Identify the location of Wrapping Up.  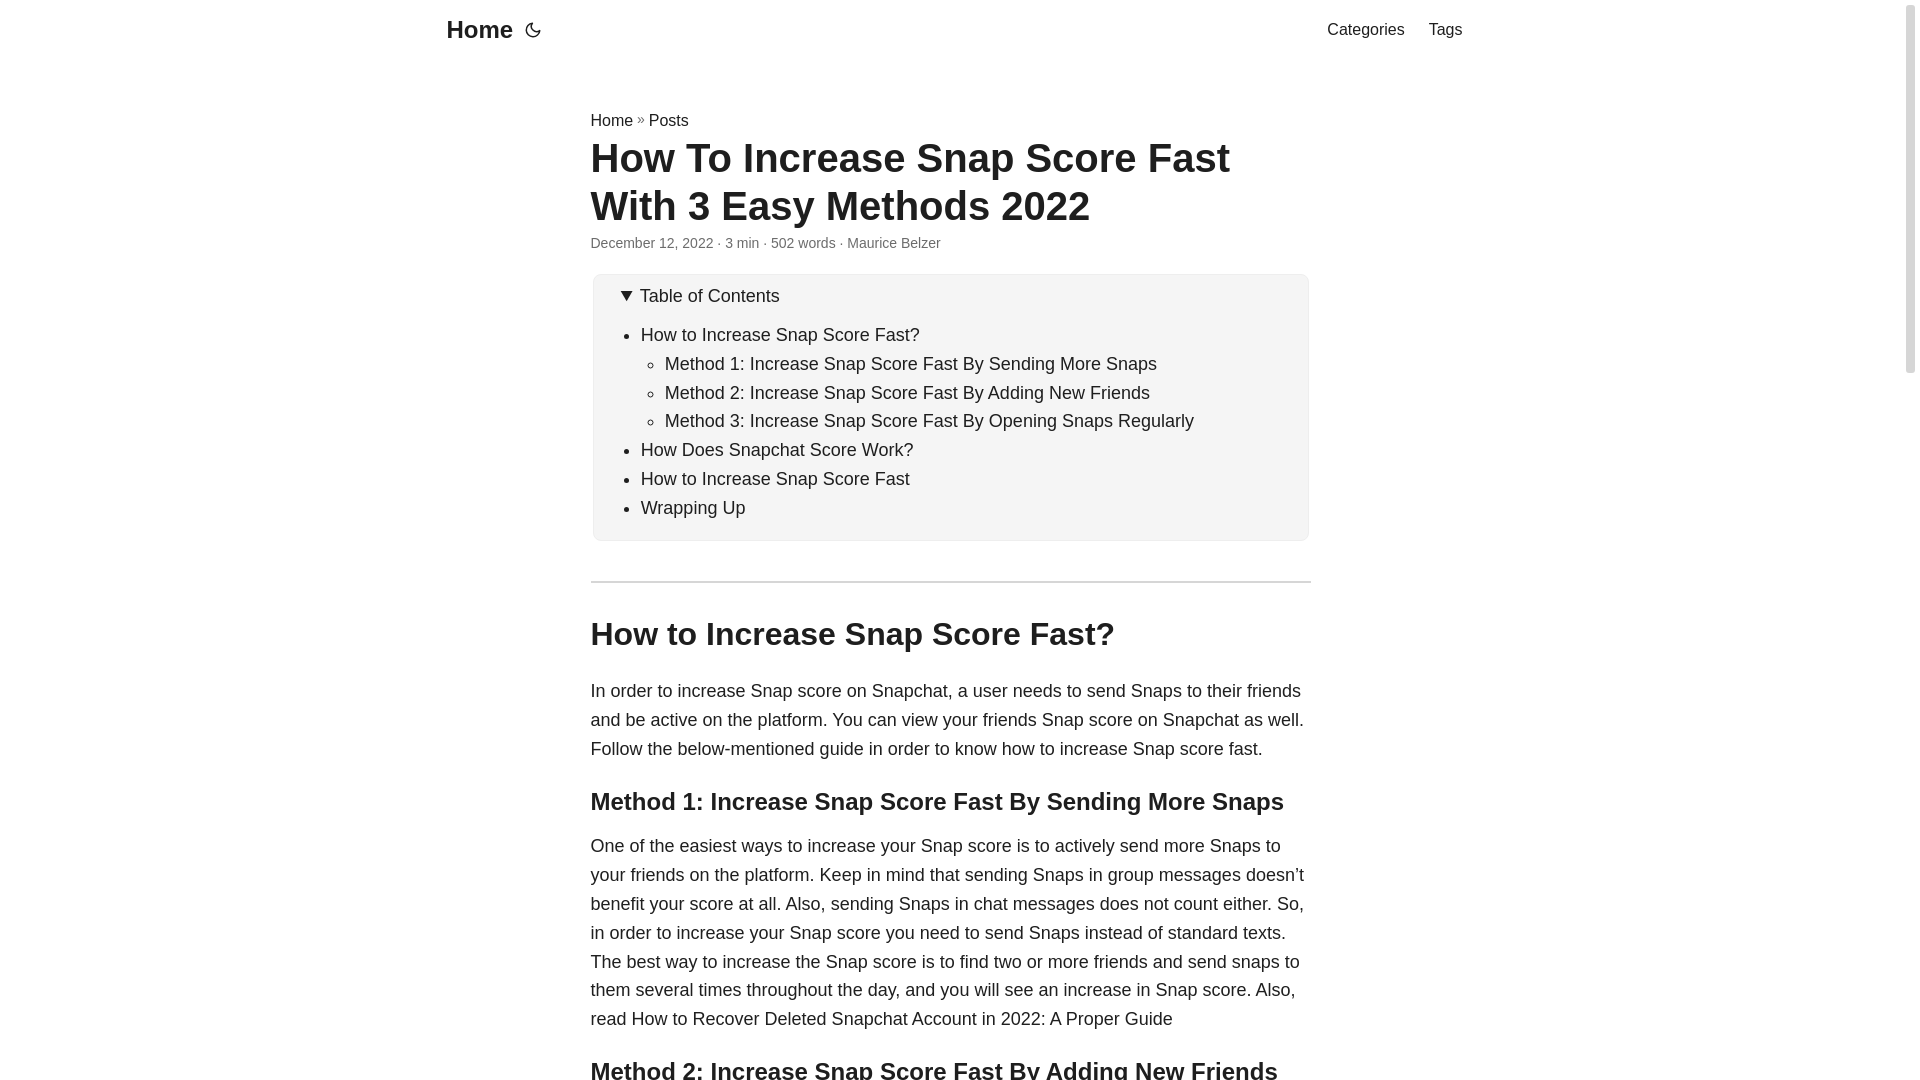
(694, 508).